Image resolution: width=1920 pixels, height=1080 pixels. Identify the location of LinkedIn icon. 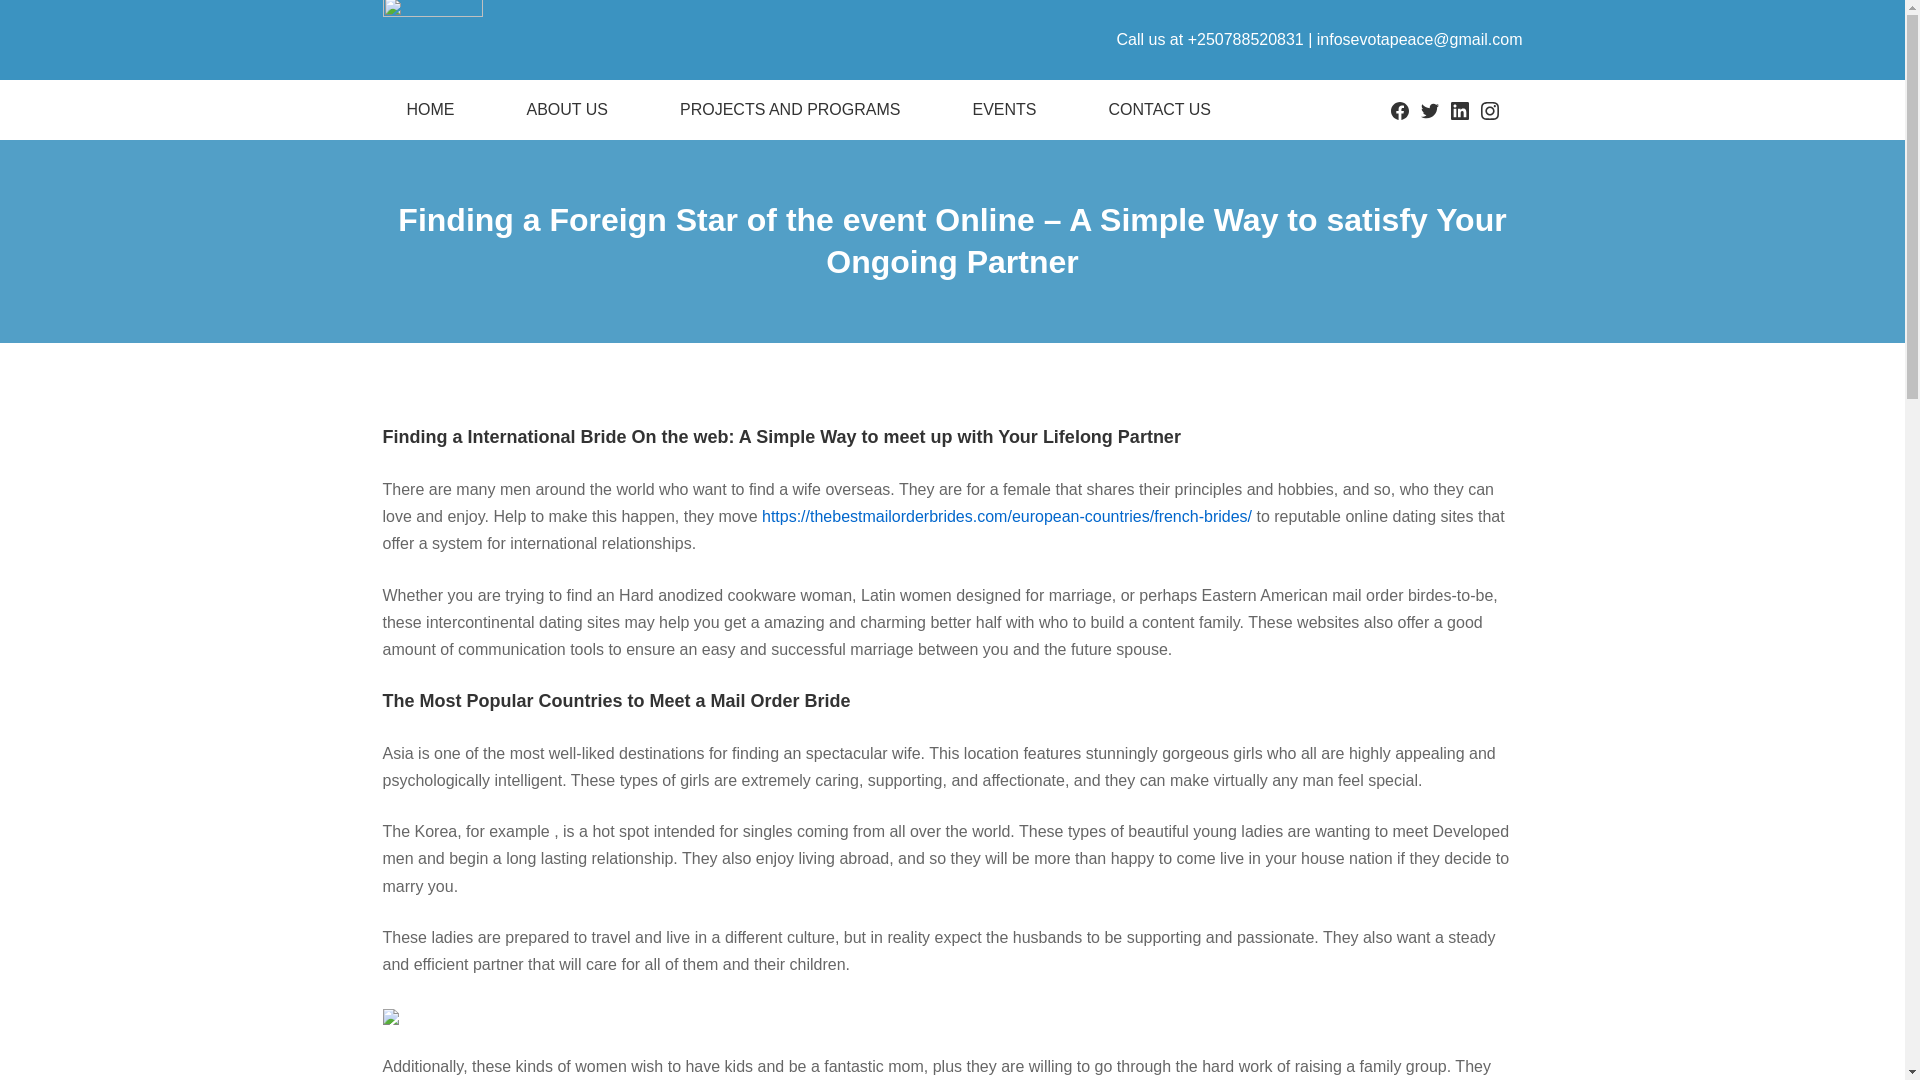
(1458, 110).